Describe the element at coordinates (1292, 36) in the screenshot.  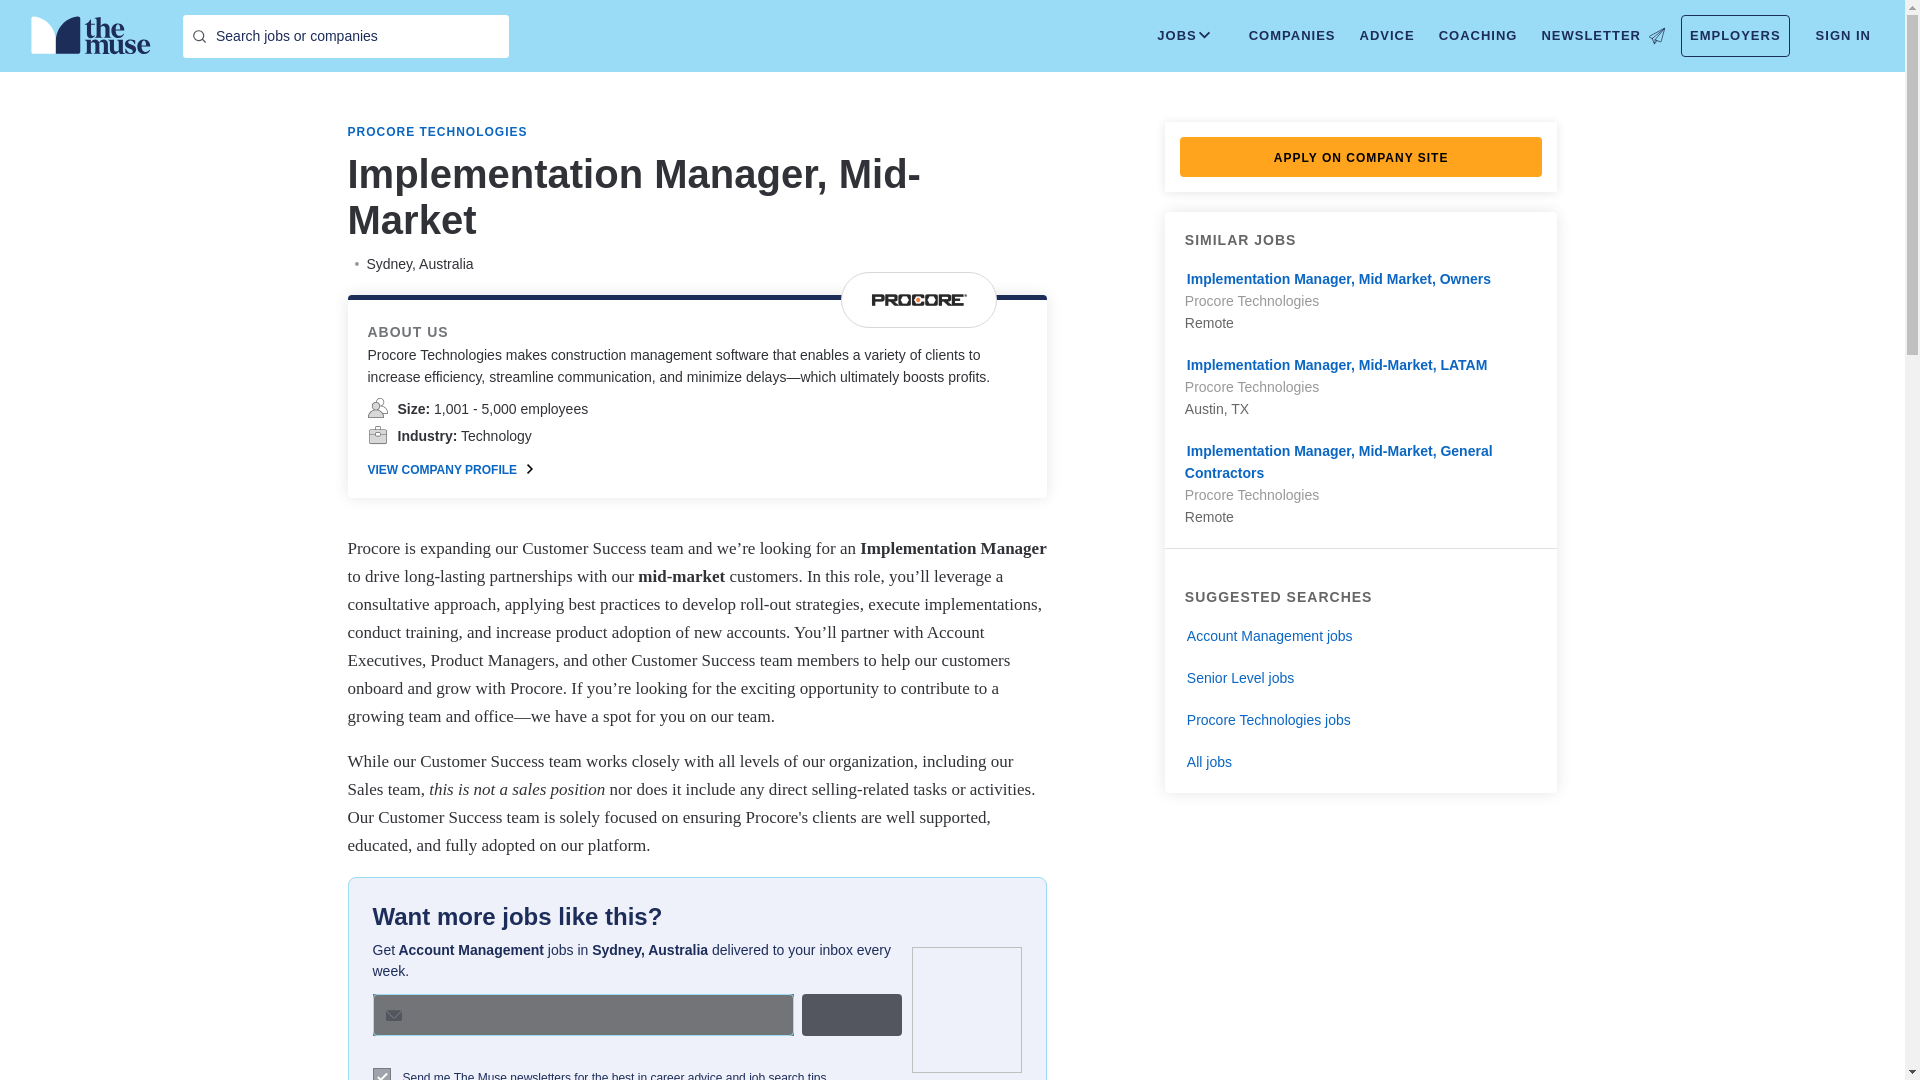
I see `COMPANIES` at that location.